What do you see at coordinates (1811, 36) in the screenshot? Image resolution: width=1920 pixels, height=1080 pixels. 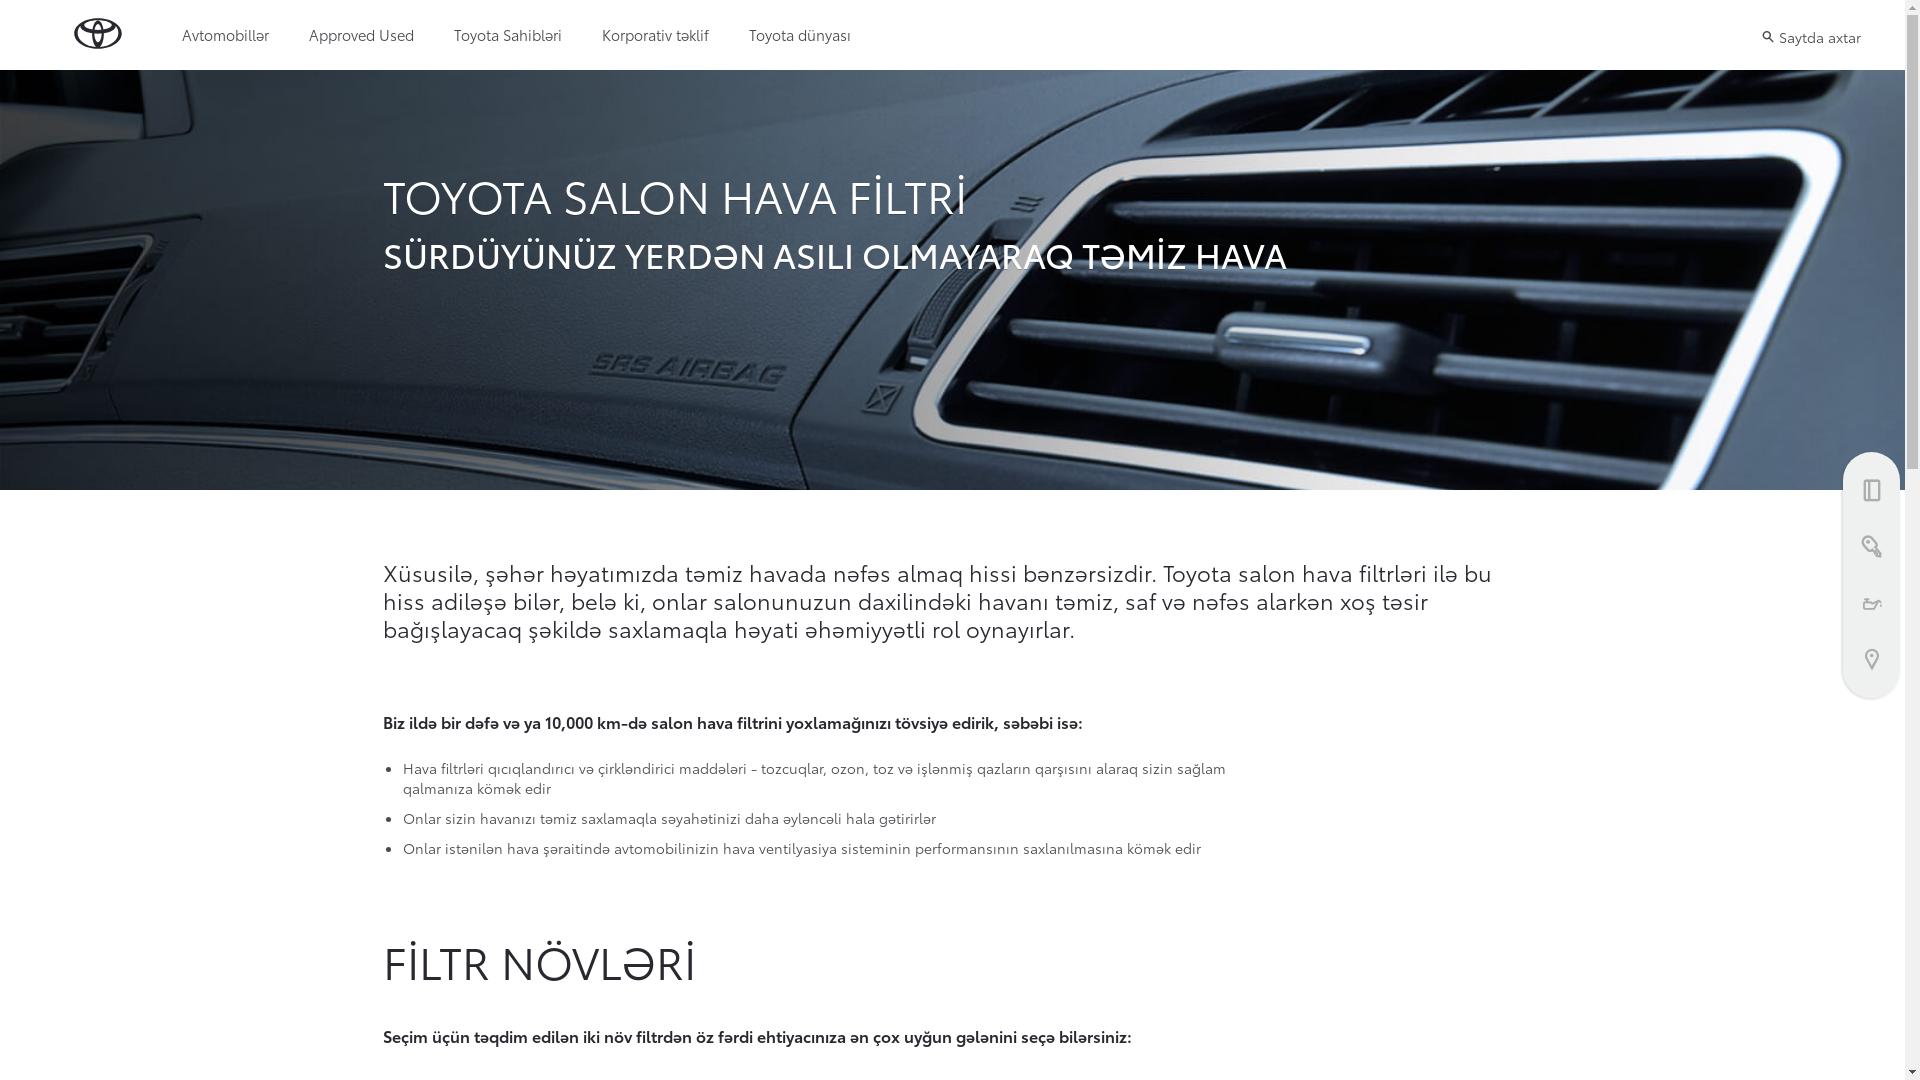 I see `Saytda axtar` at bounding box center [1811, 36].